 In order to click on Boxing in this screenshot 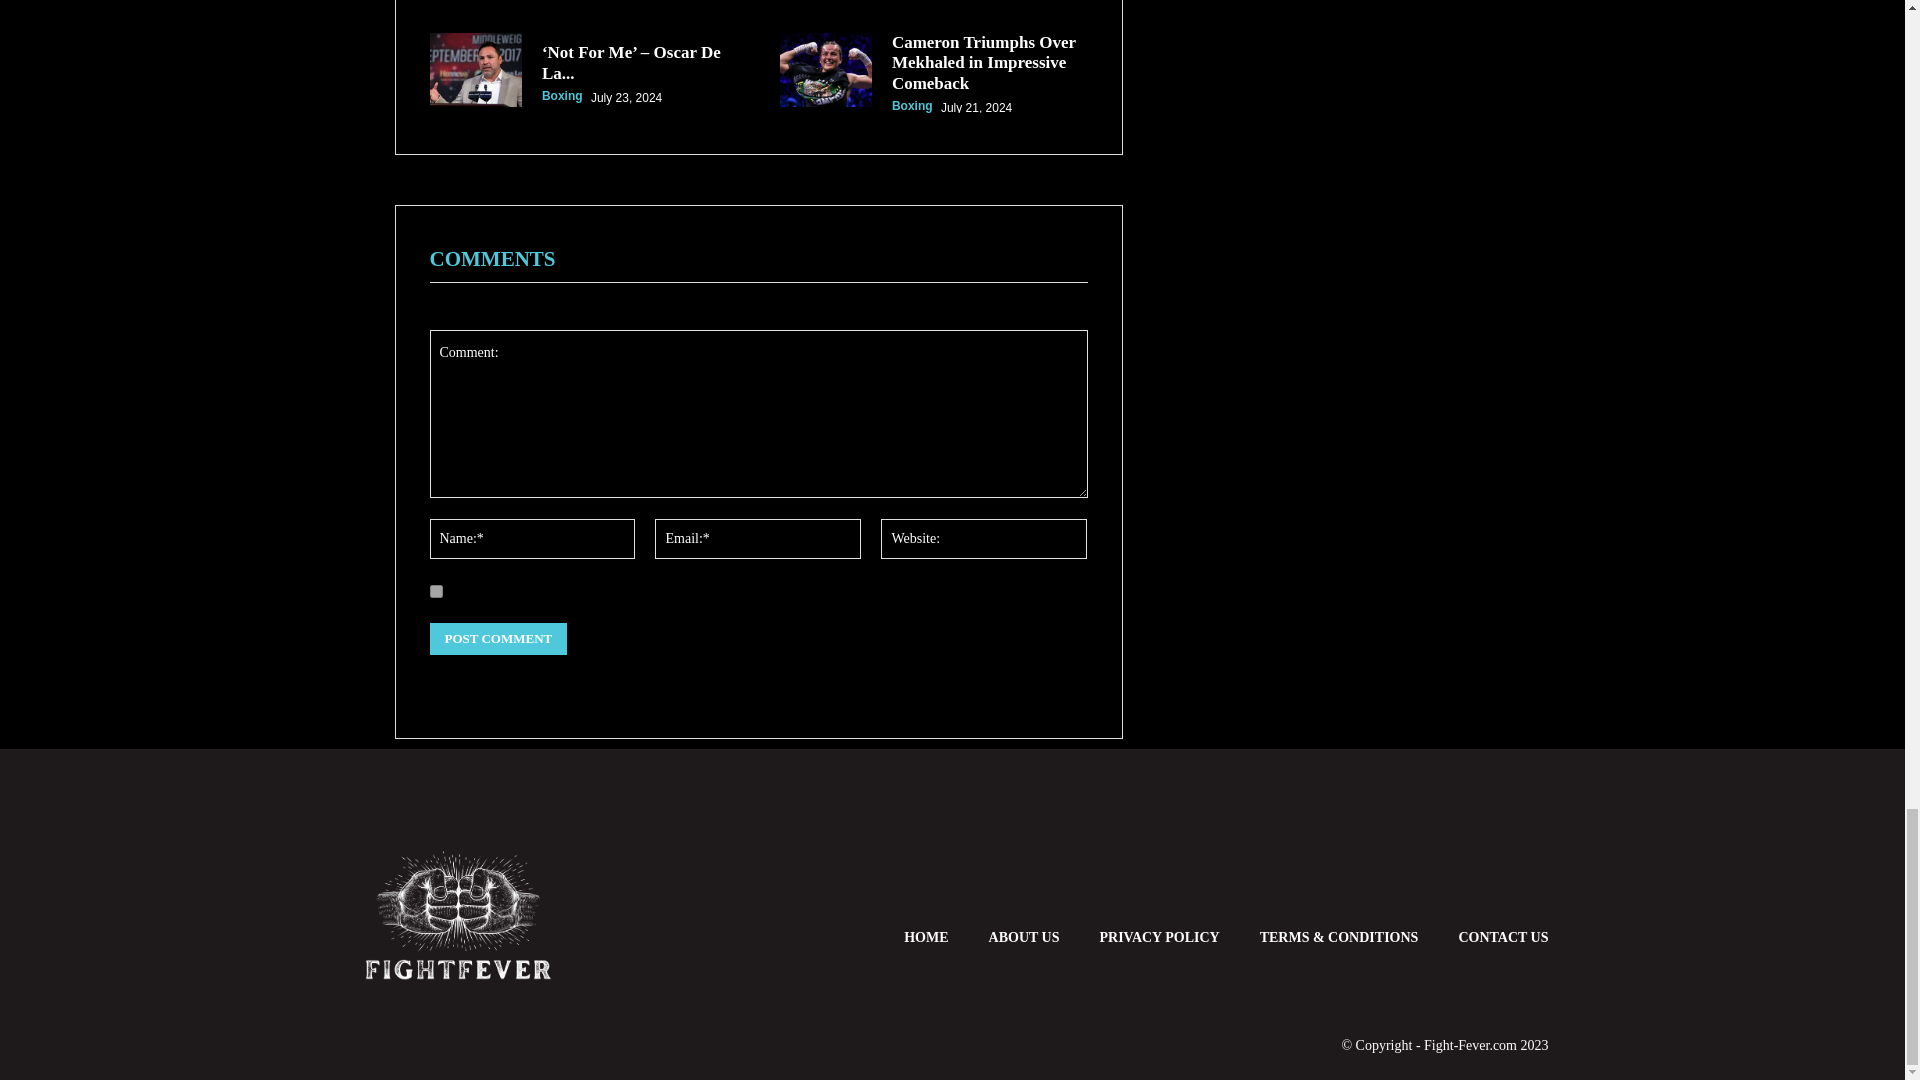, I will do `click(562, 95)`.